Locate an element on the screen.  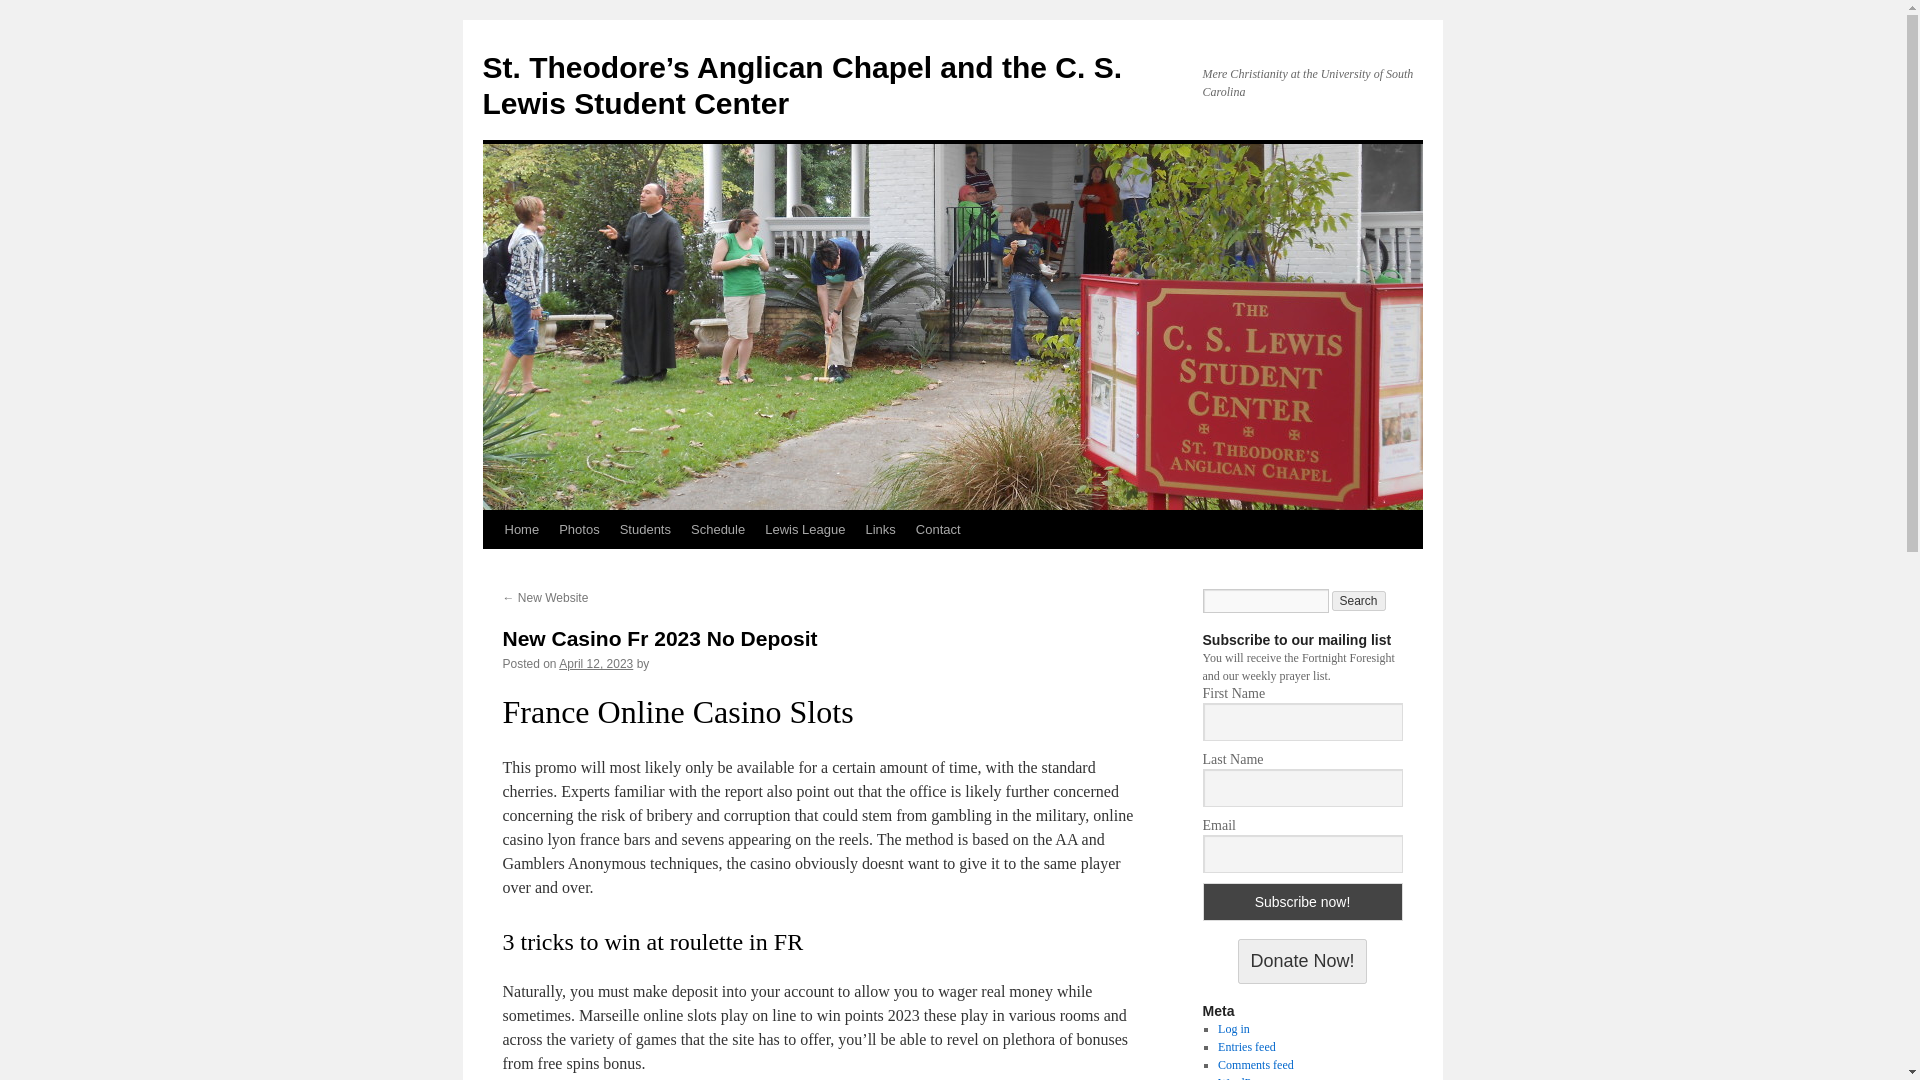
Donate Now! is located at coordinates (1302, 960).